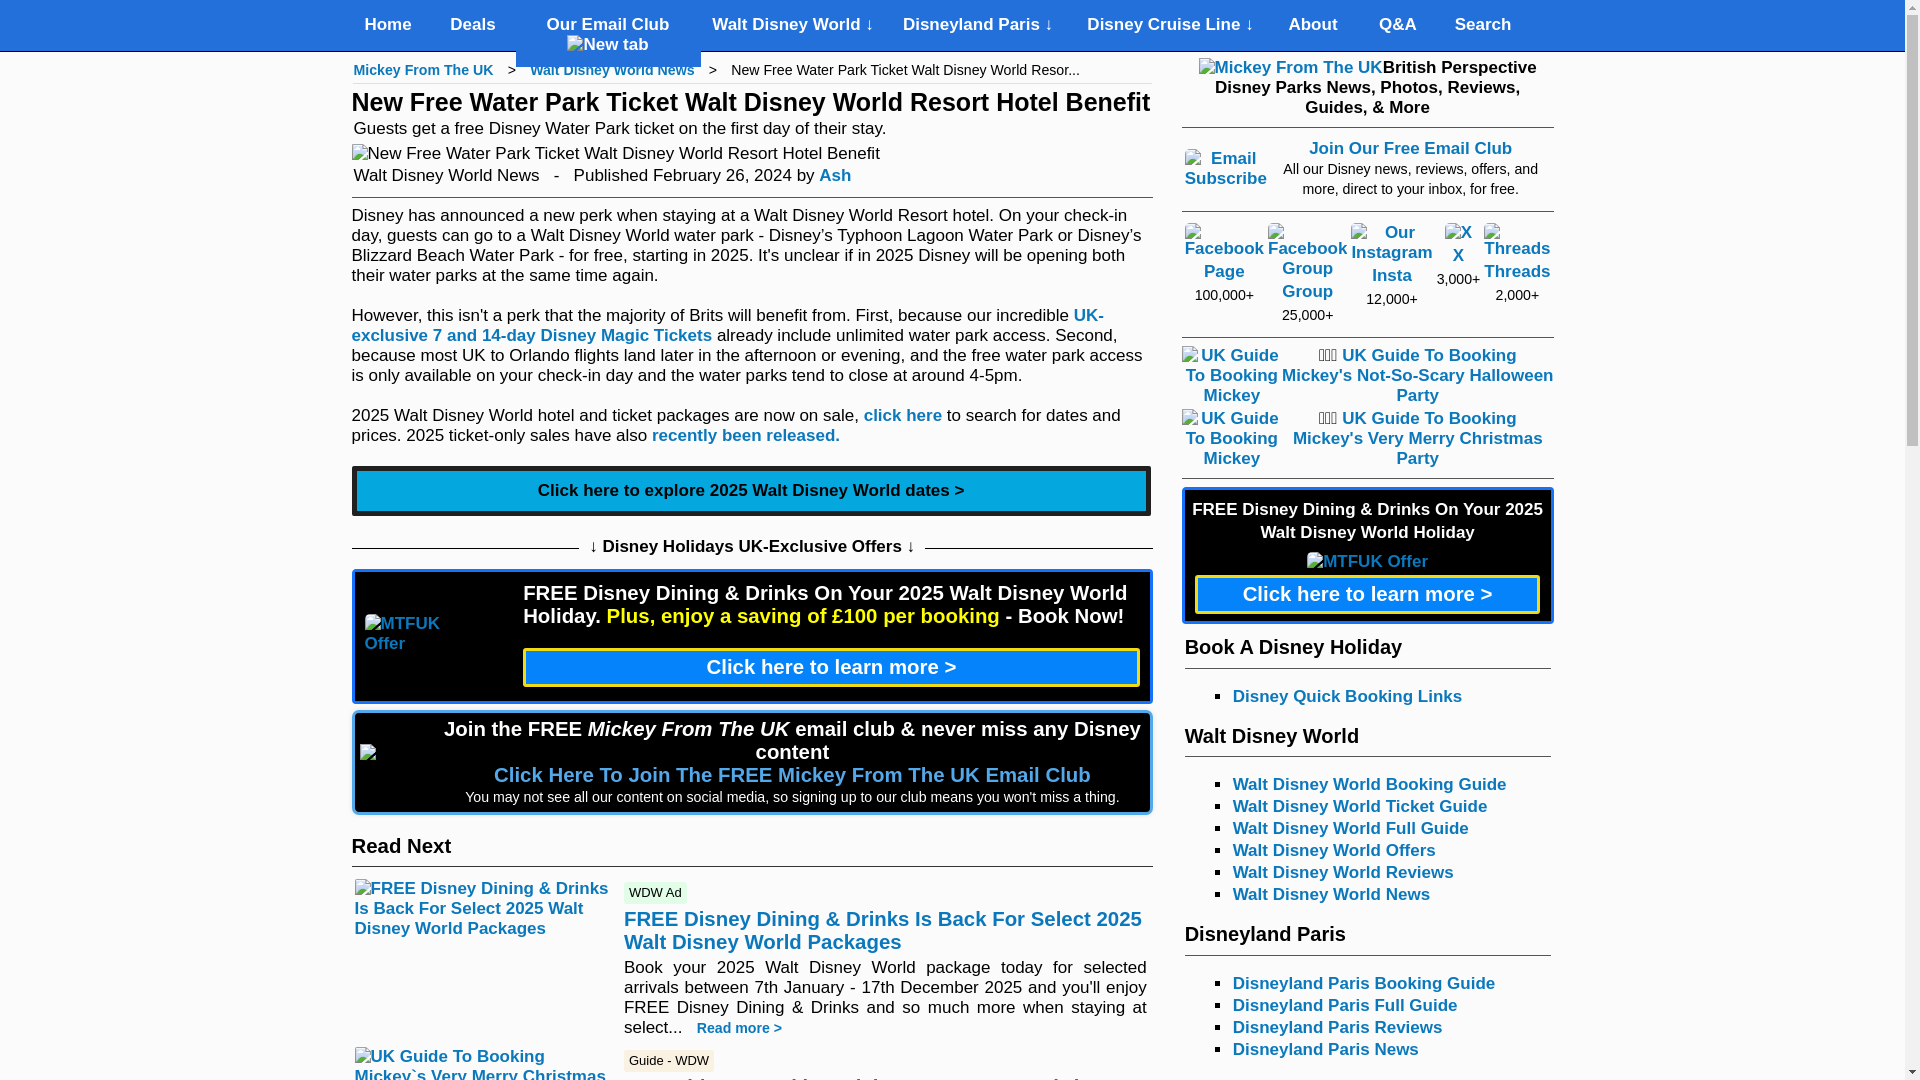 The height and width of the screenshot is (1080, 1920). Describe the element at coordinates (472, 25) in the screenshot. I see `Walt Disney World Deals Offers And Discounts` at that location.